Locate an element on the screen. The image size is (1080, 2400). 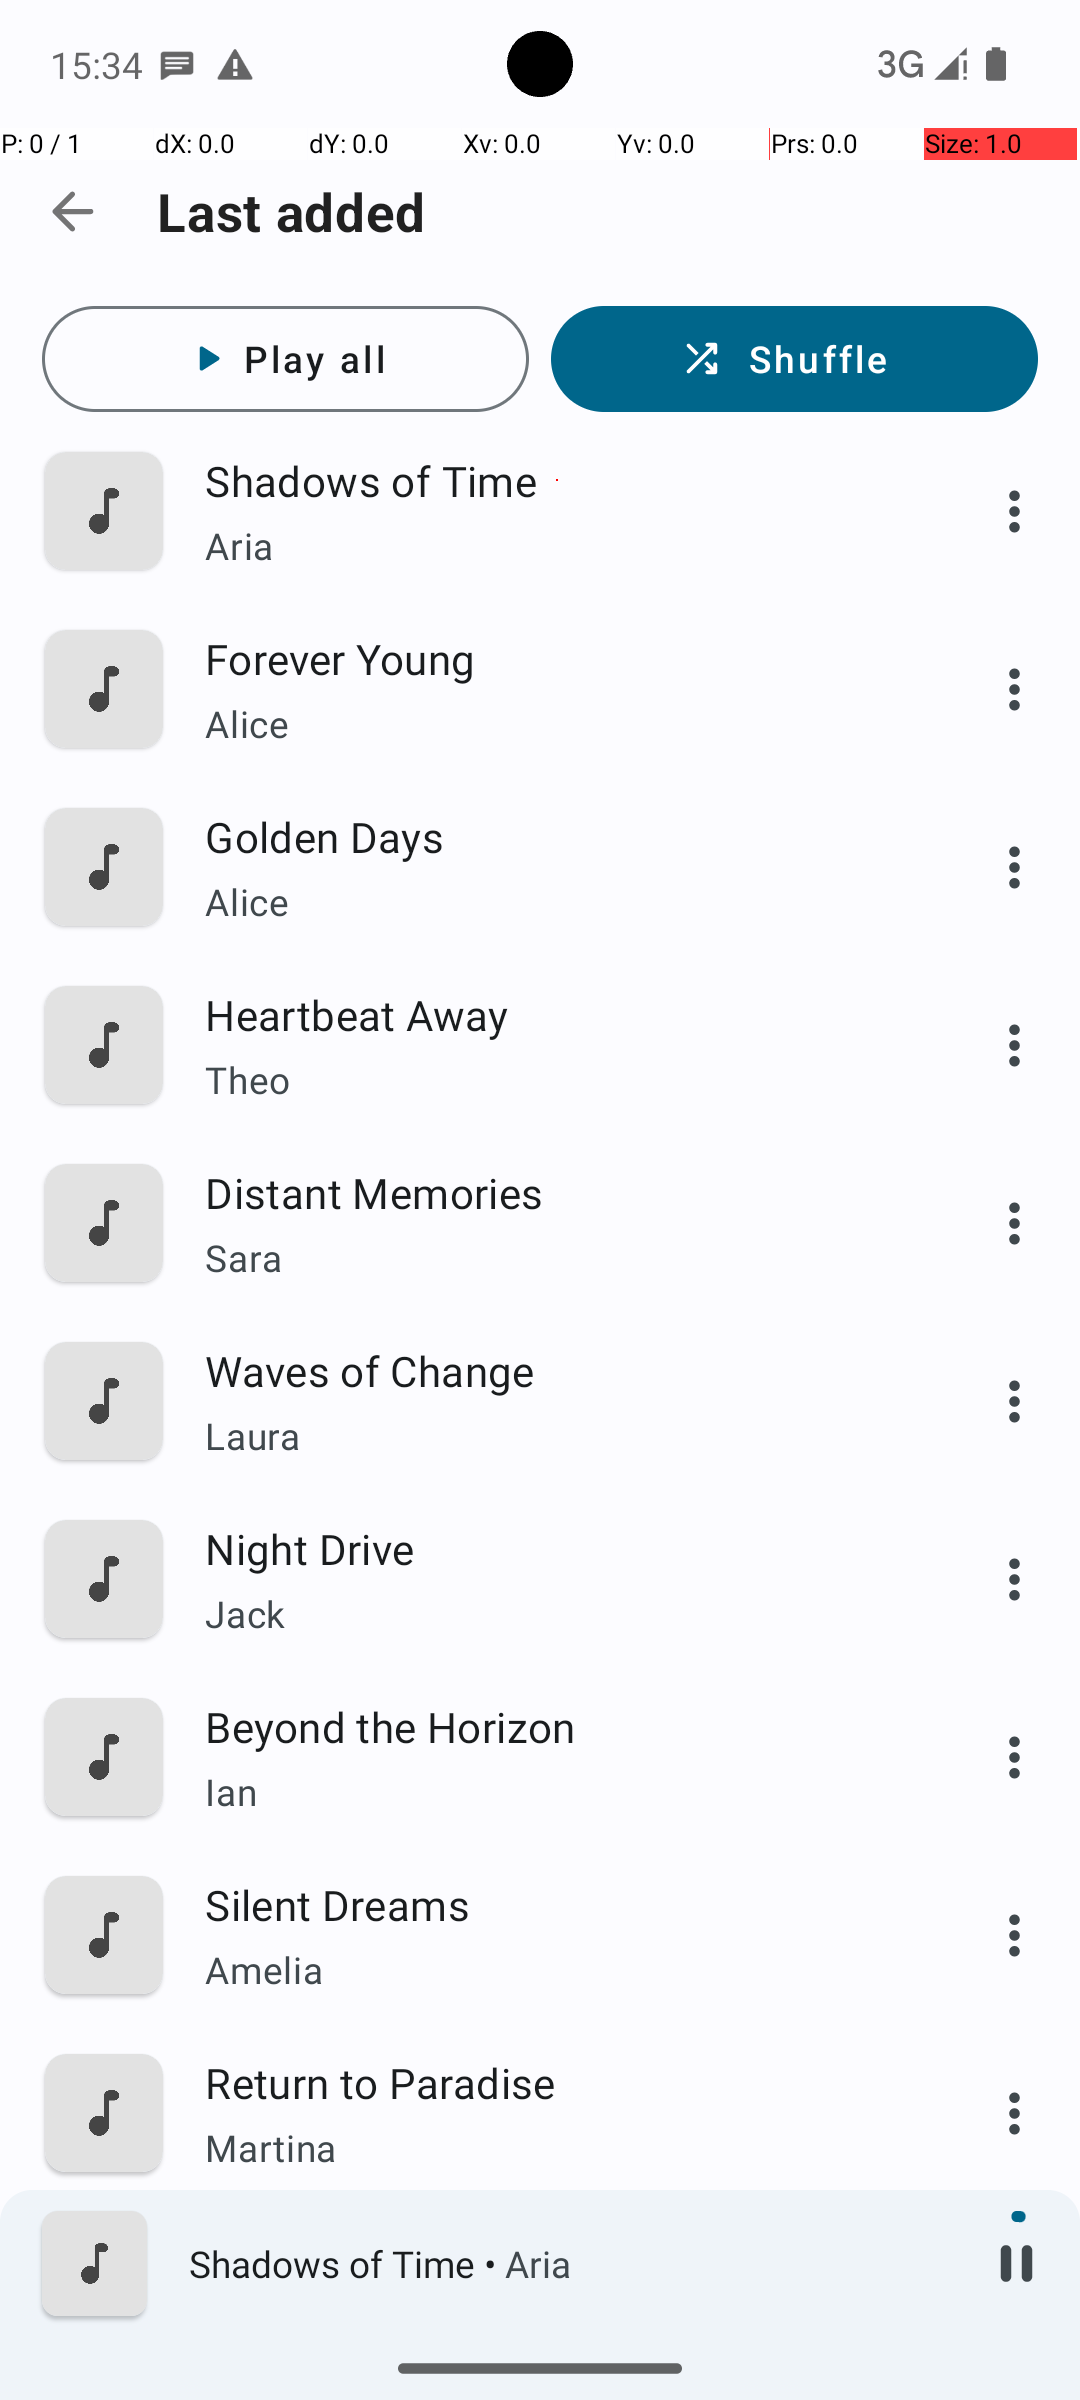
Shadows of Time • Aria is located at coordinates (571, 2264).